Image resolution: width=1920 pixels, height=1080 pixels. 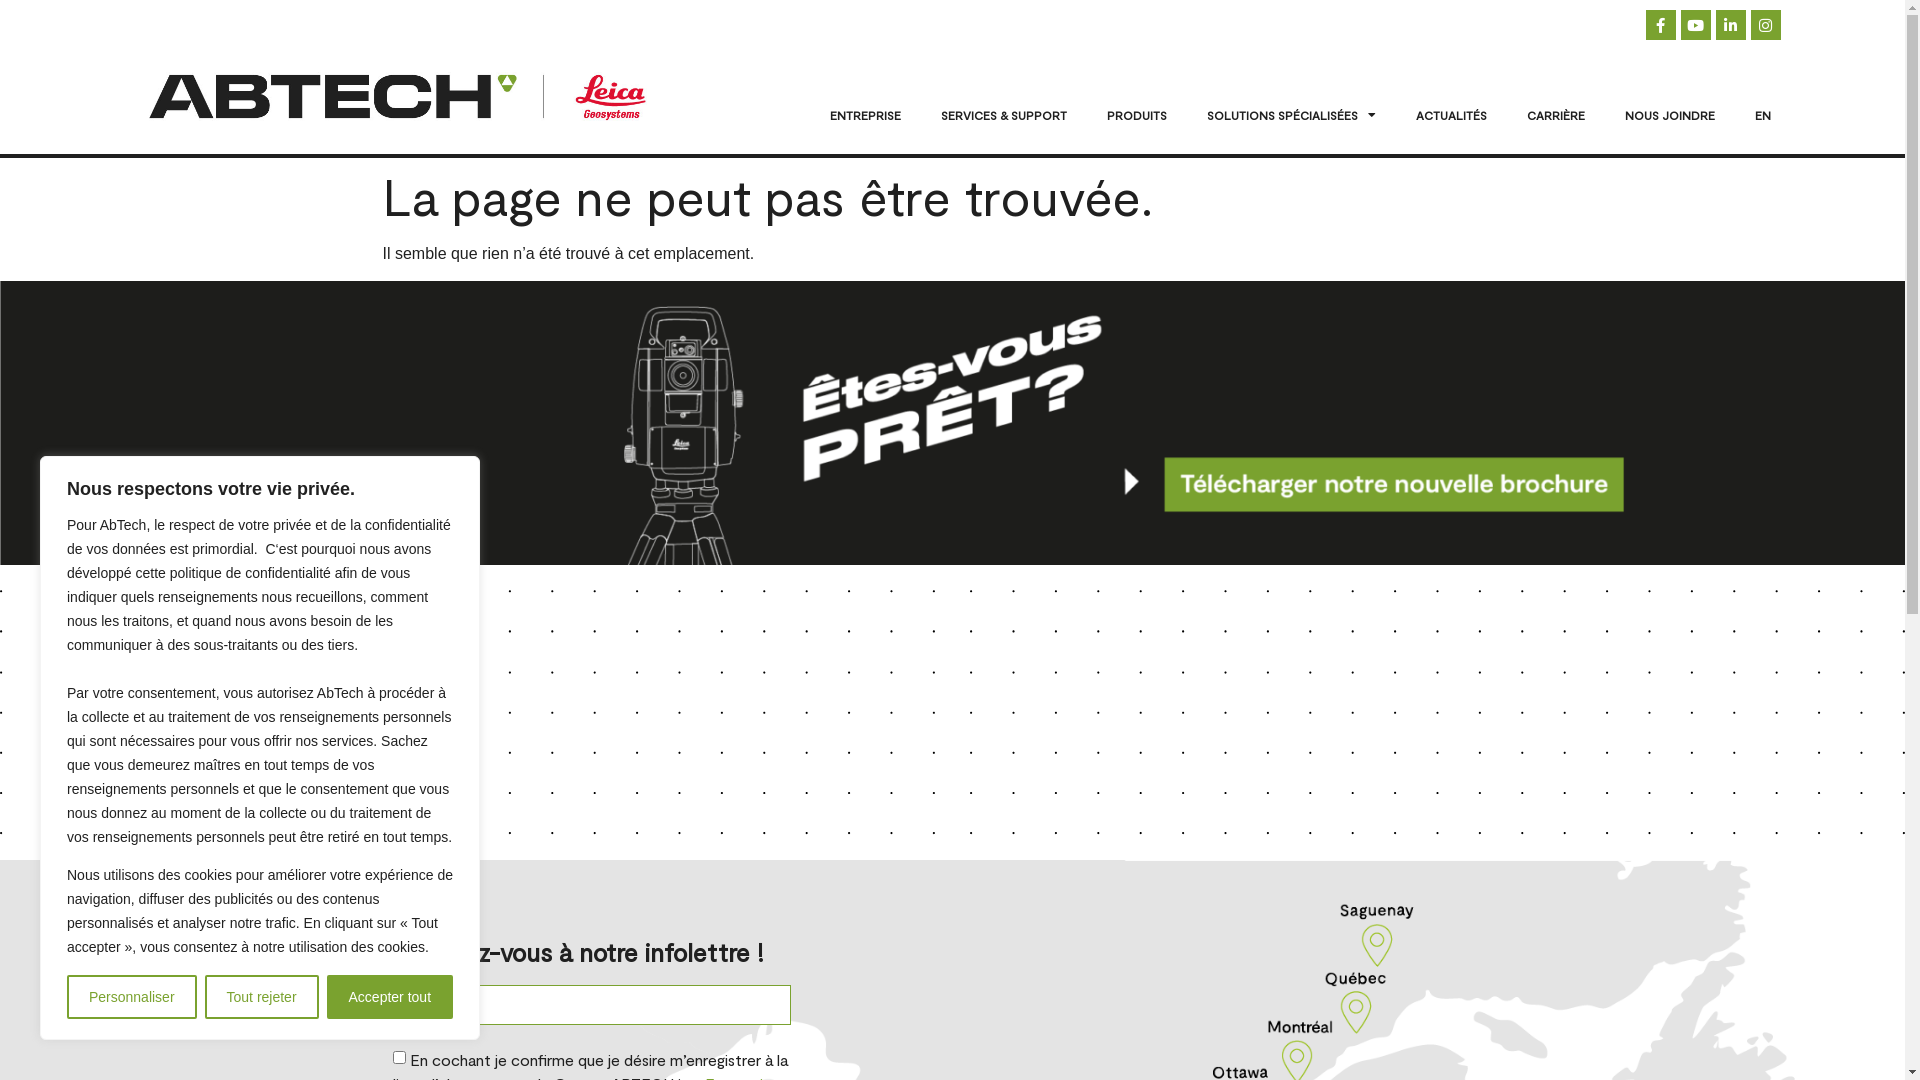 What do you see at coordinates (1670, 115) in the screenshot?
I see `NOUS JOINDRE` at bounding box center [1670, 115].